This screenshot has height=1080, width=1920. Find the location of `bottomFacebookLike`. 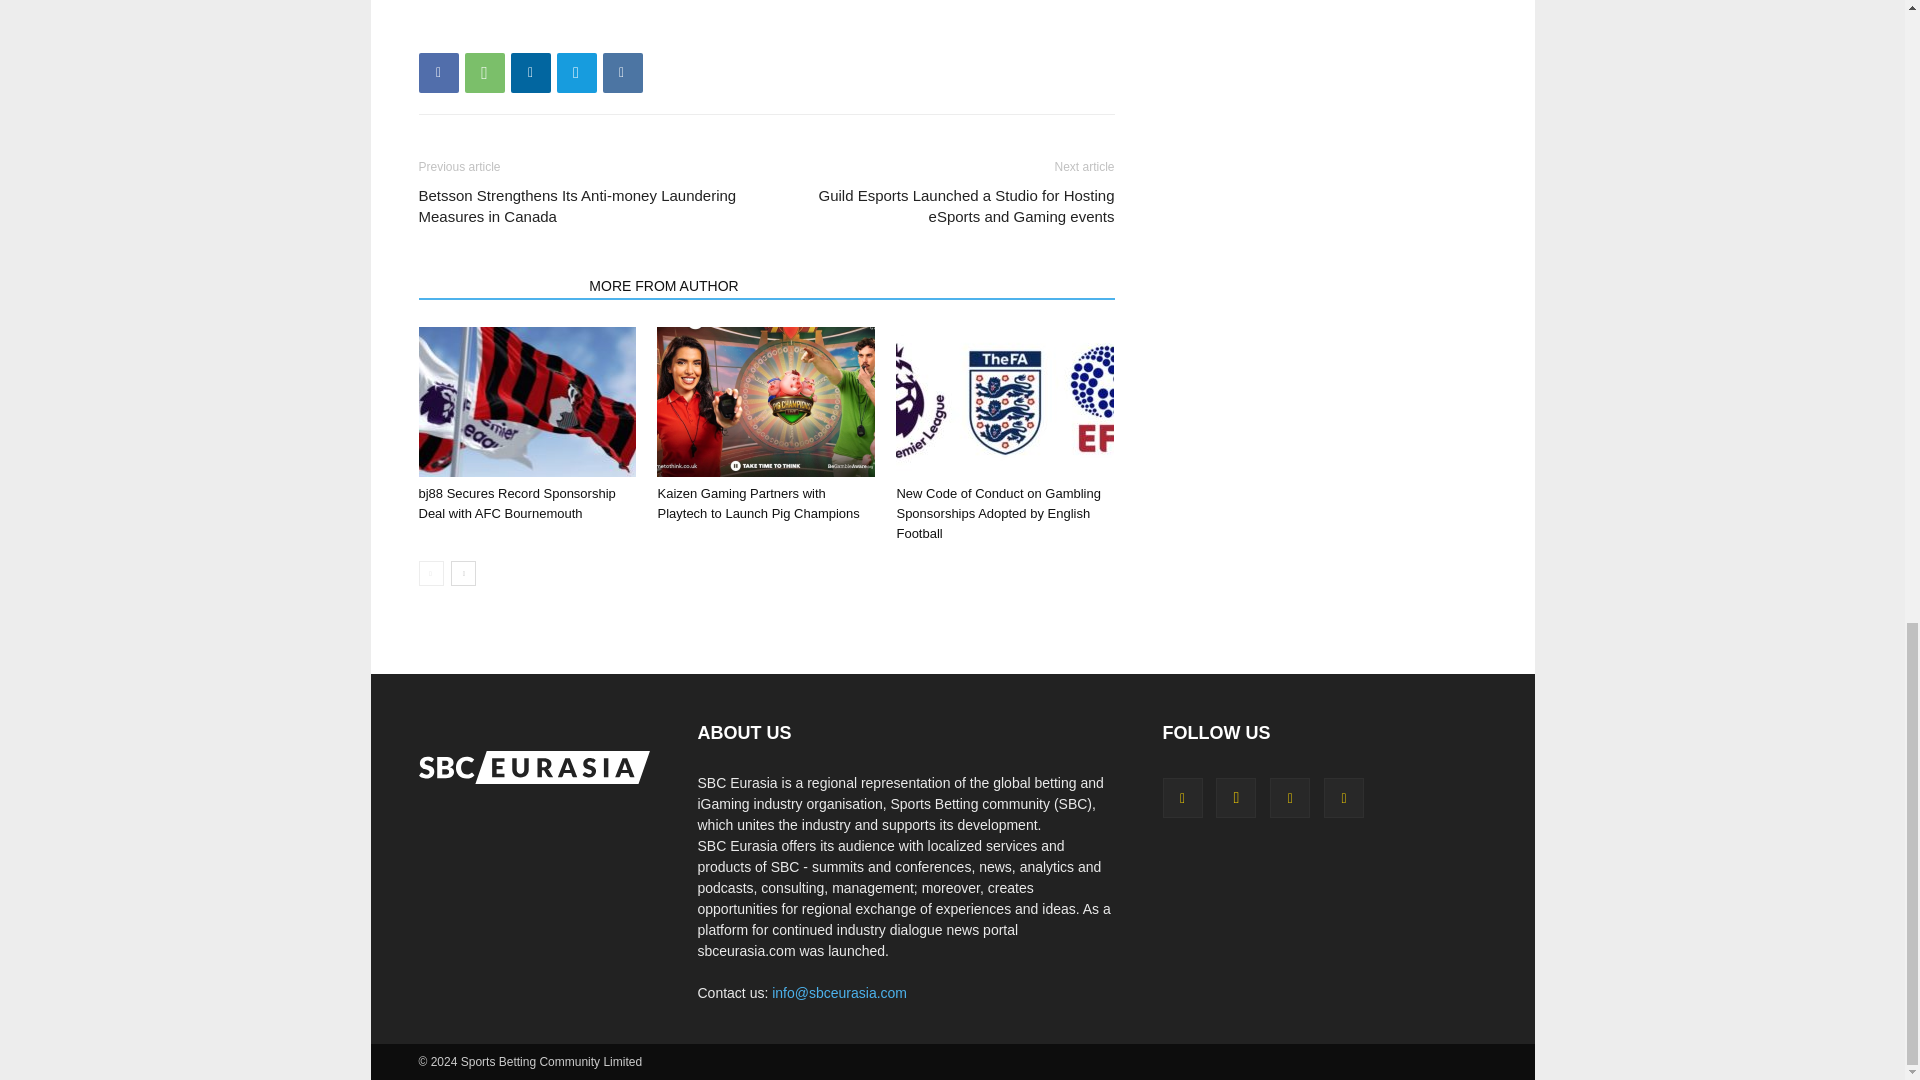

bottomFacebookLike is located at coordinates (568, 28).